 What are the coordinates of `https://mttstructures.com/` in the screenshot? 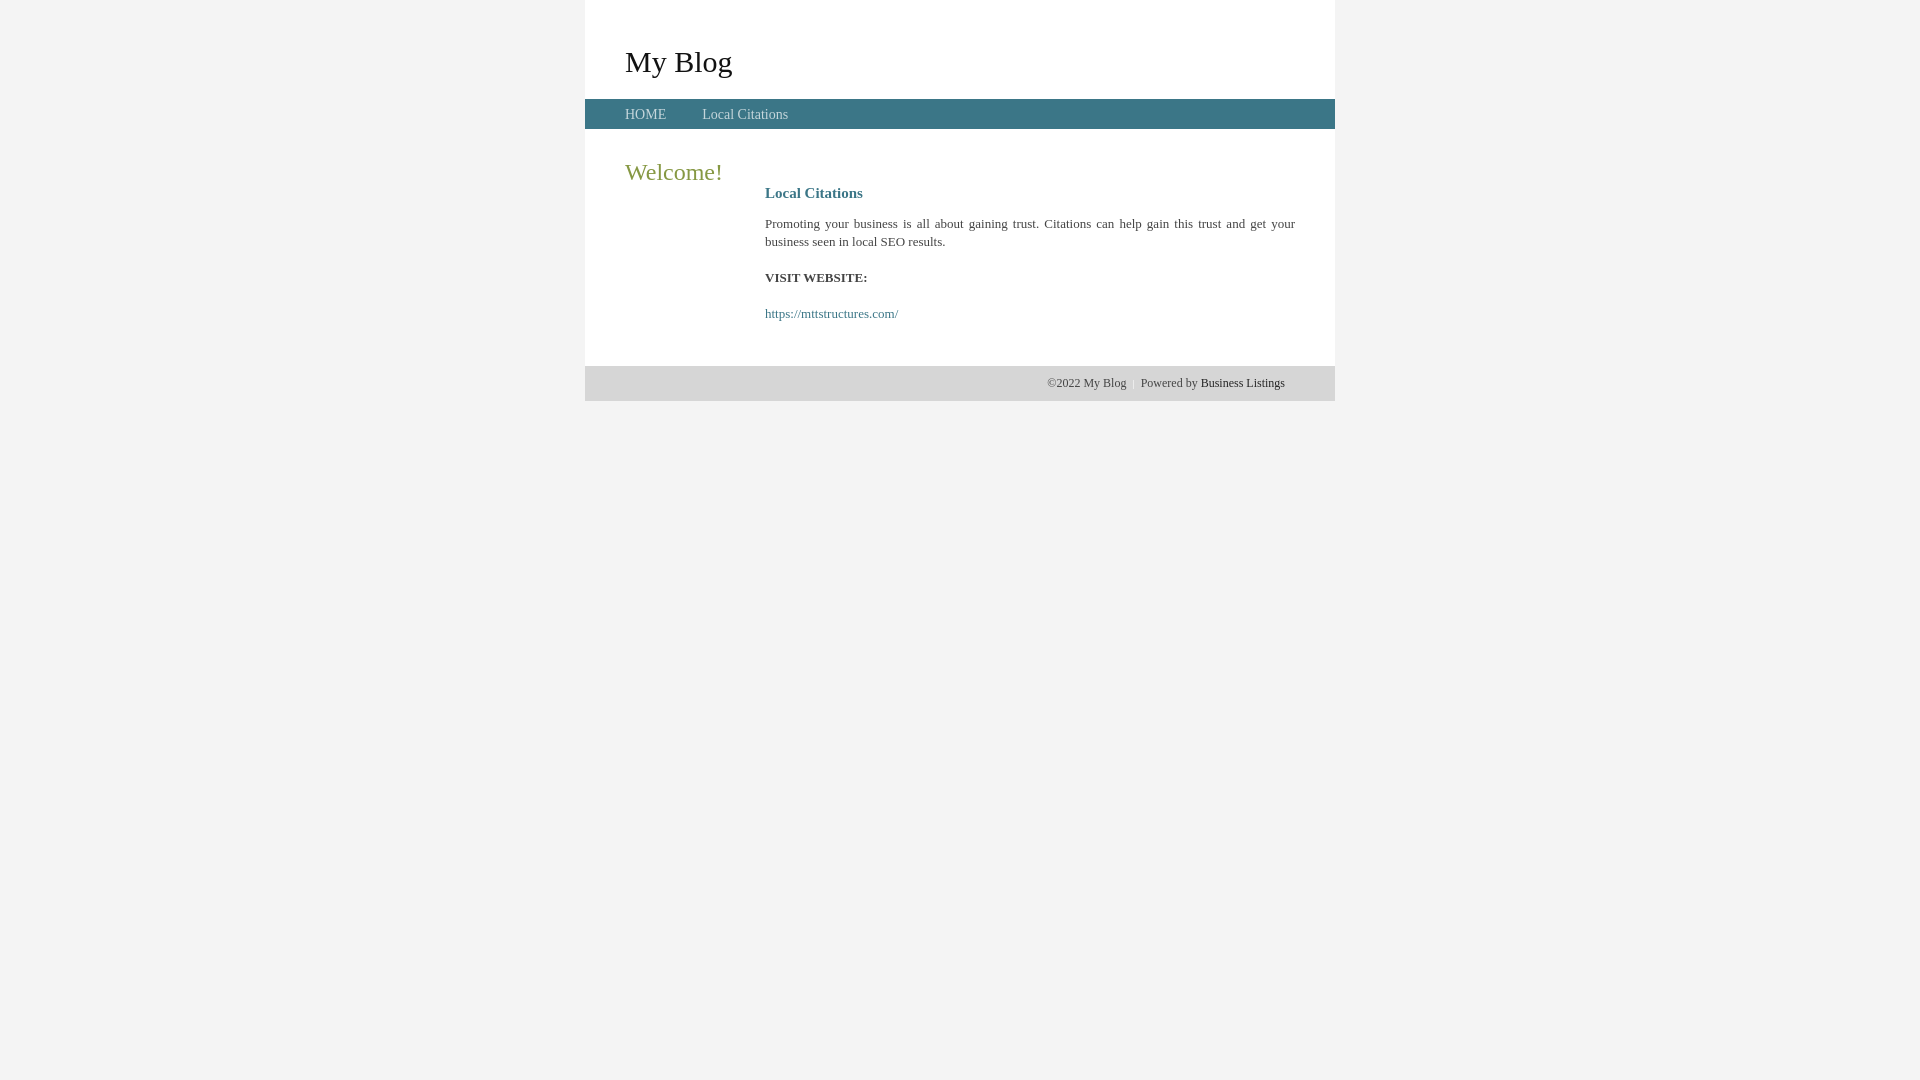 It's located at (832, 314).